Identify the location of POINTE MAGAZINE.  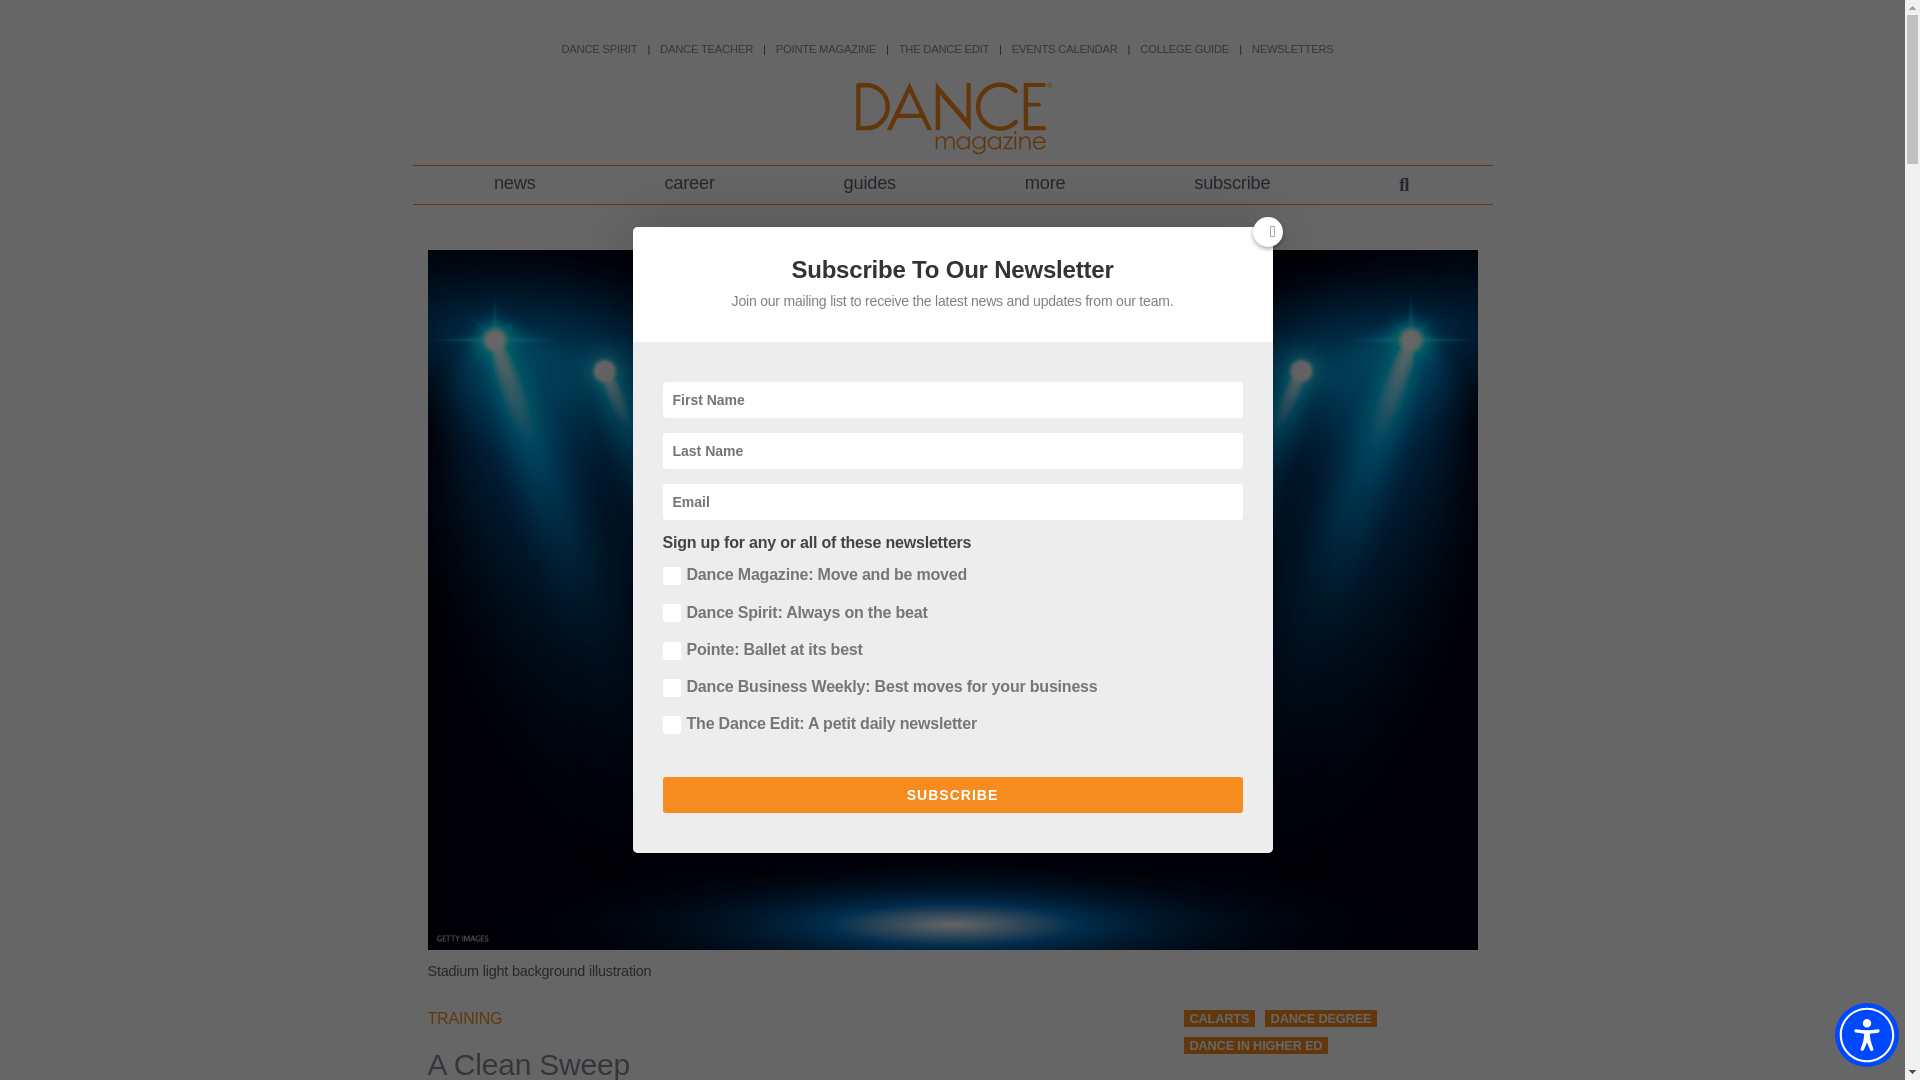
(825, 49).